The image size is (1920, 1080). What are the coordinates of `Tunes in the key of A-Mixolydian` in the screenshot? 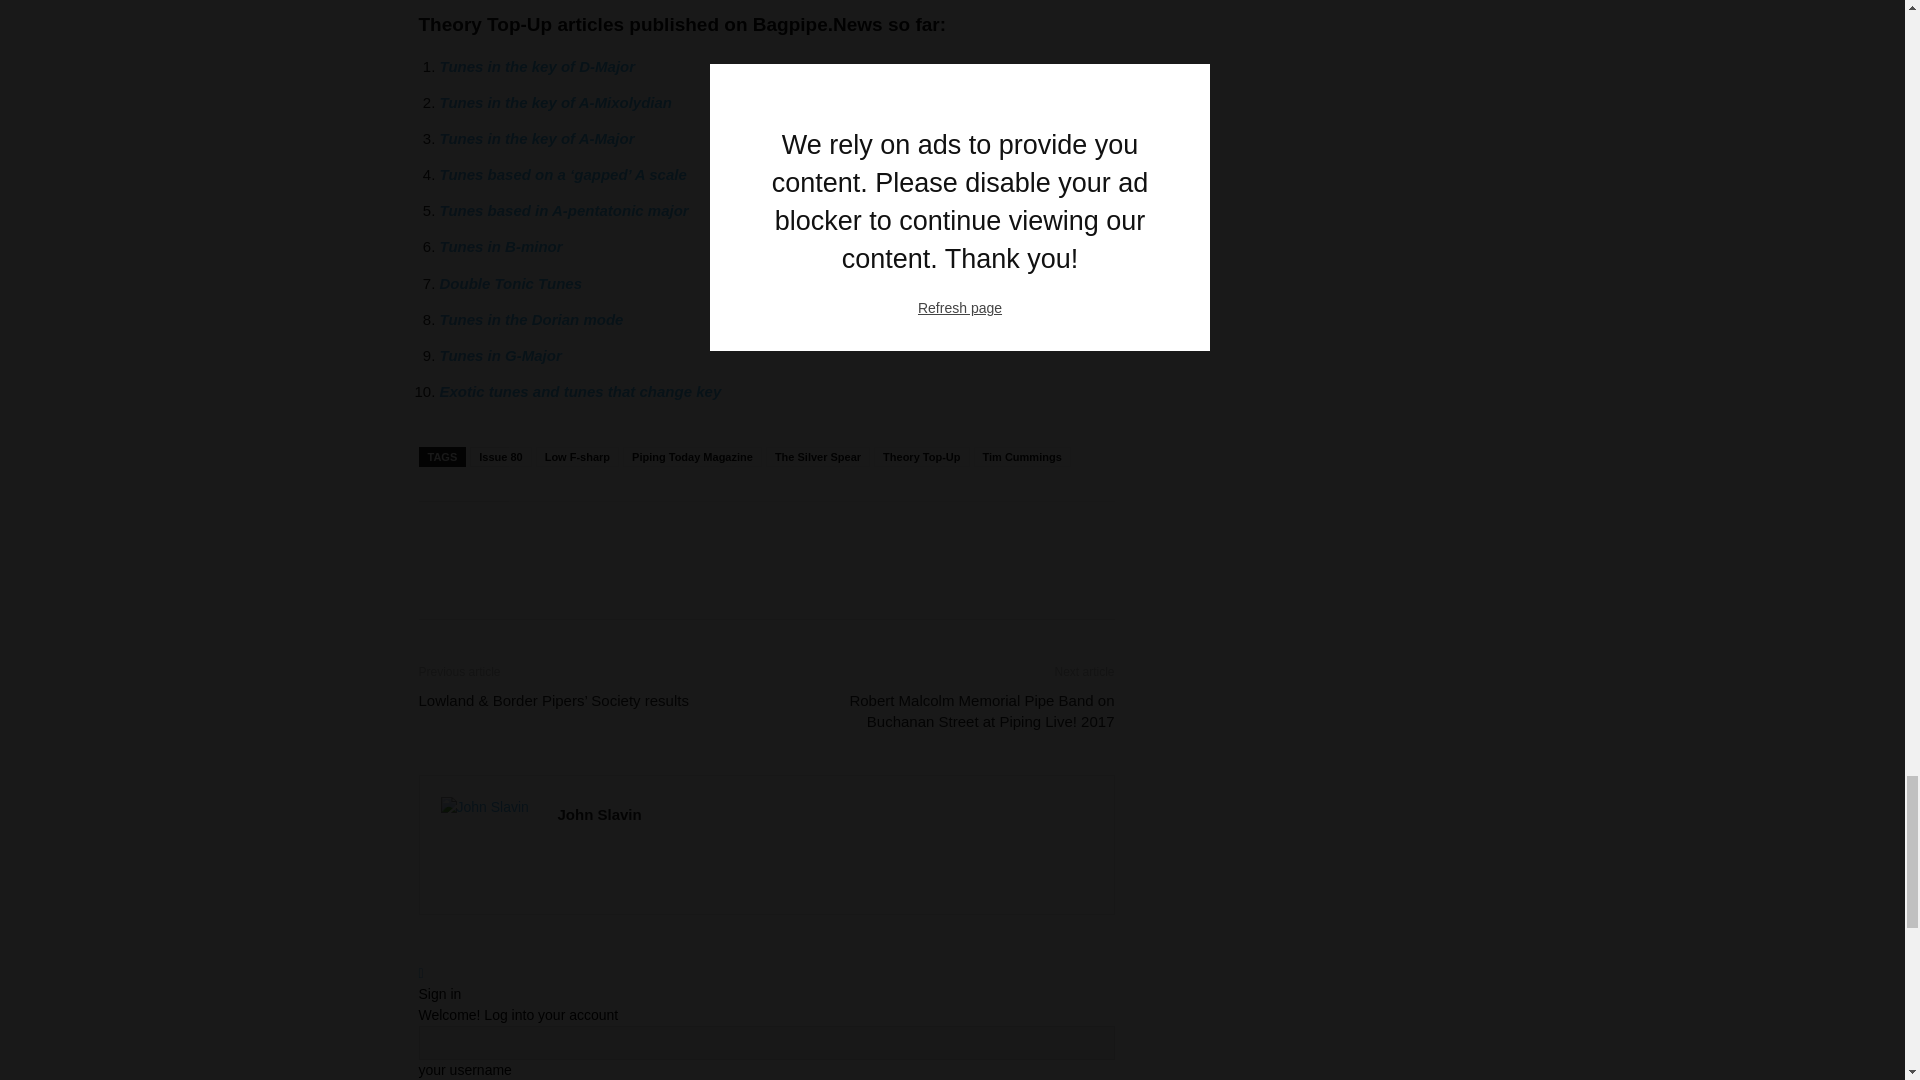 It's located at (556, 102).